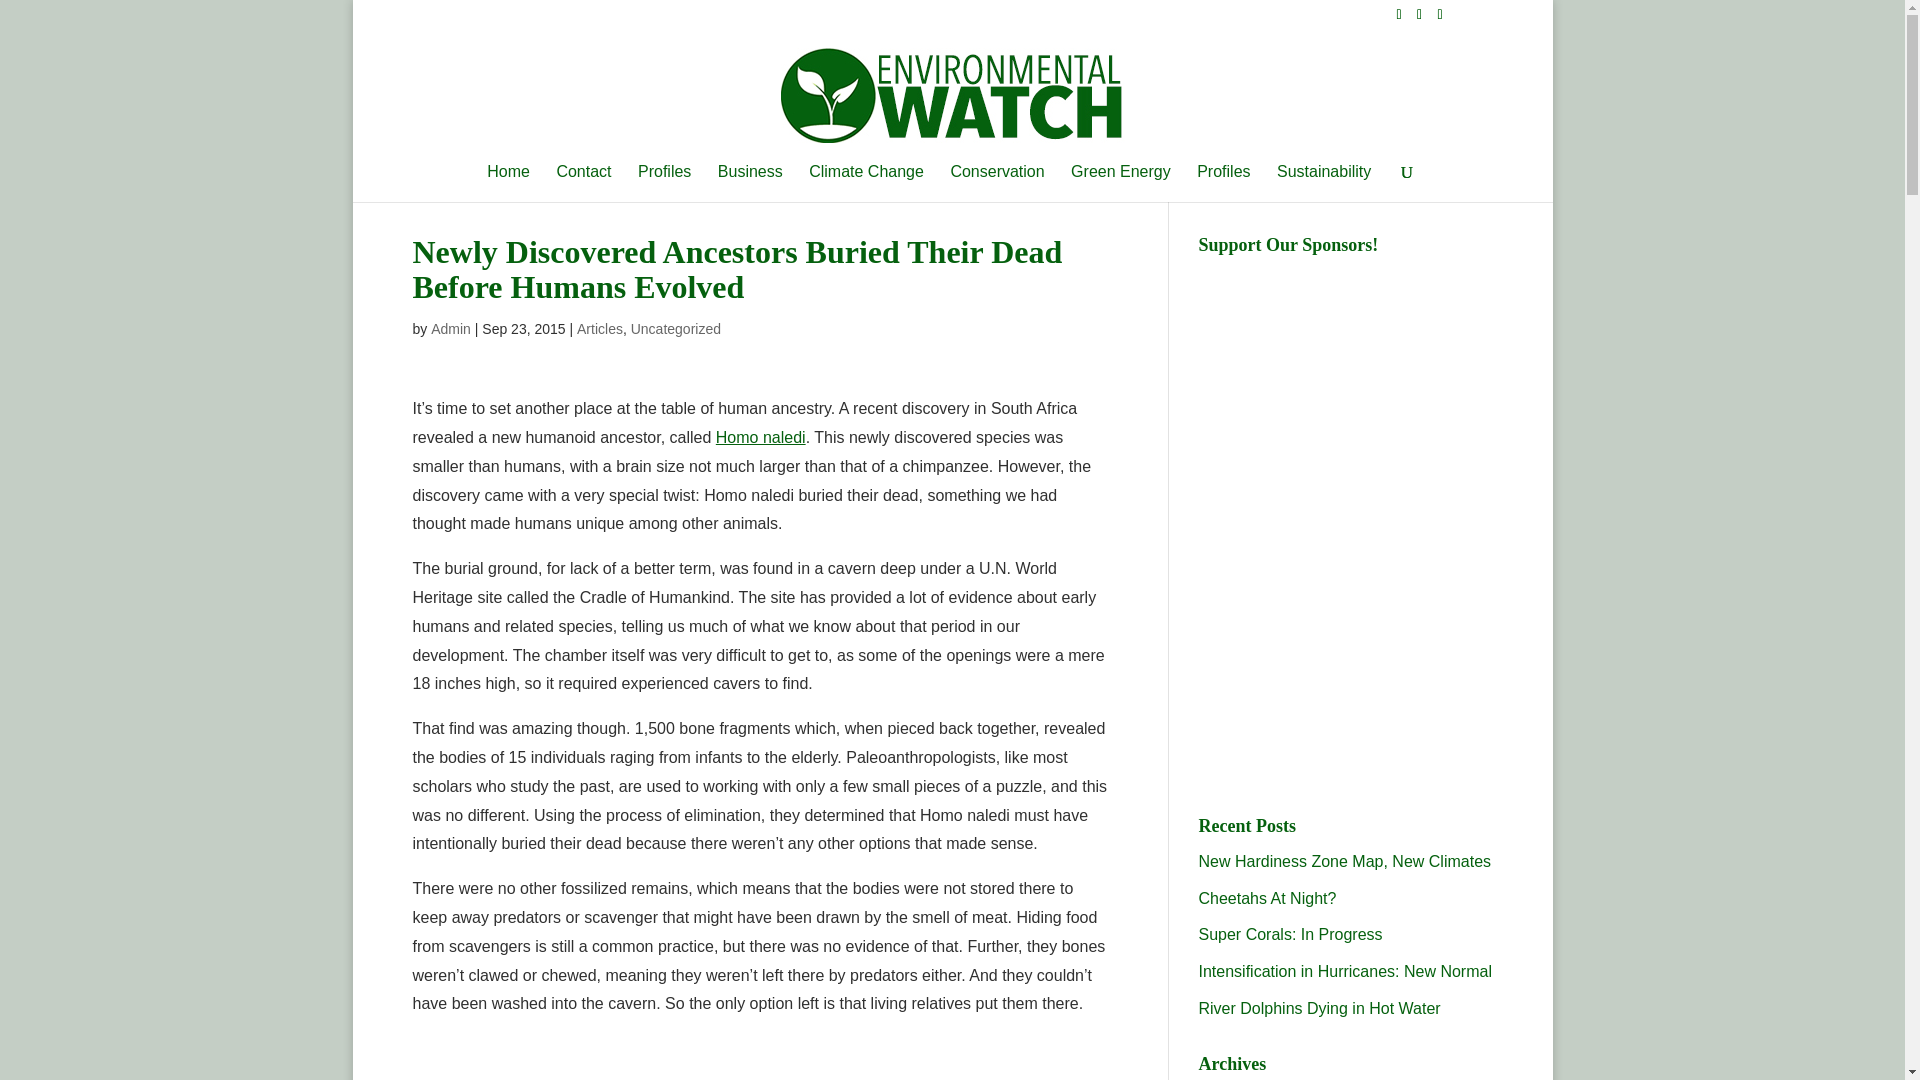  I want to click on Profiles, so click(1222, 183).